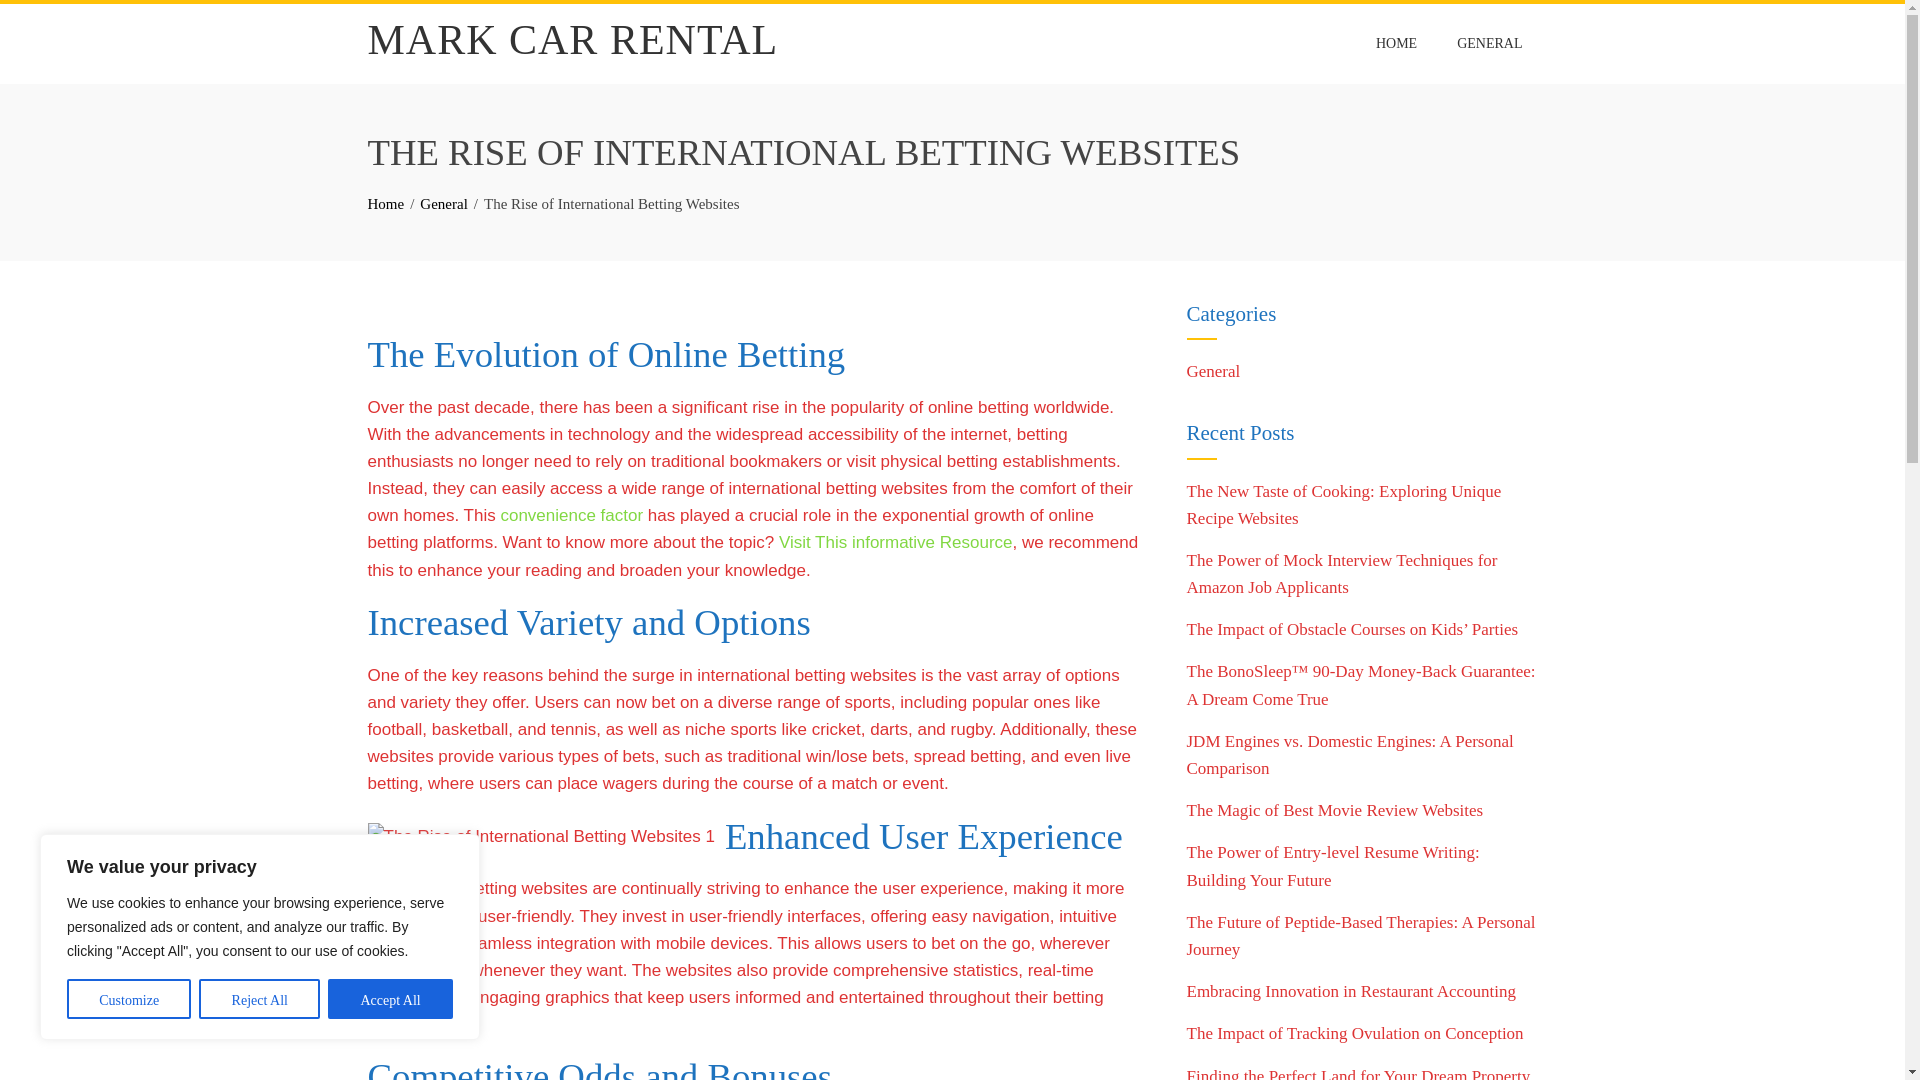  I want to click on Reject All, so click(260, 998).